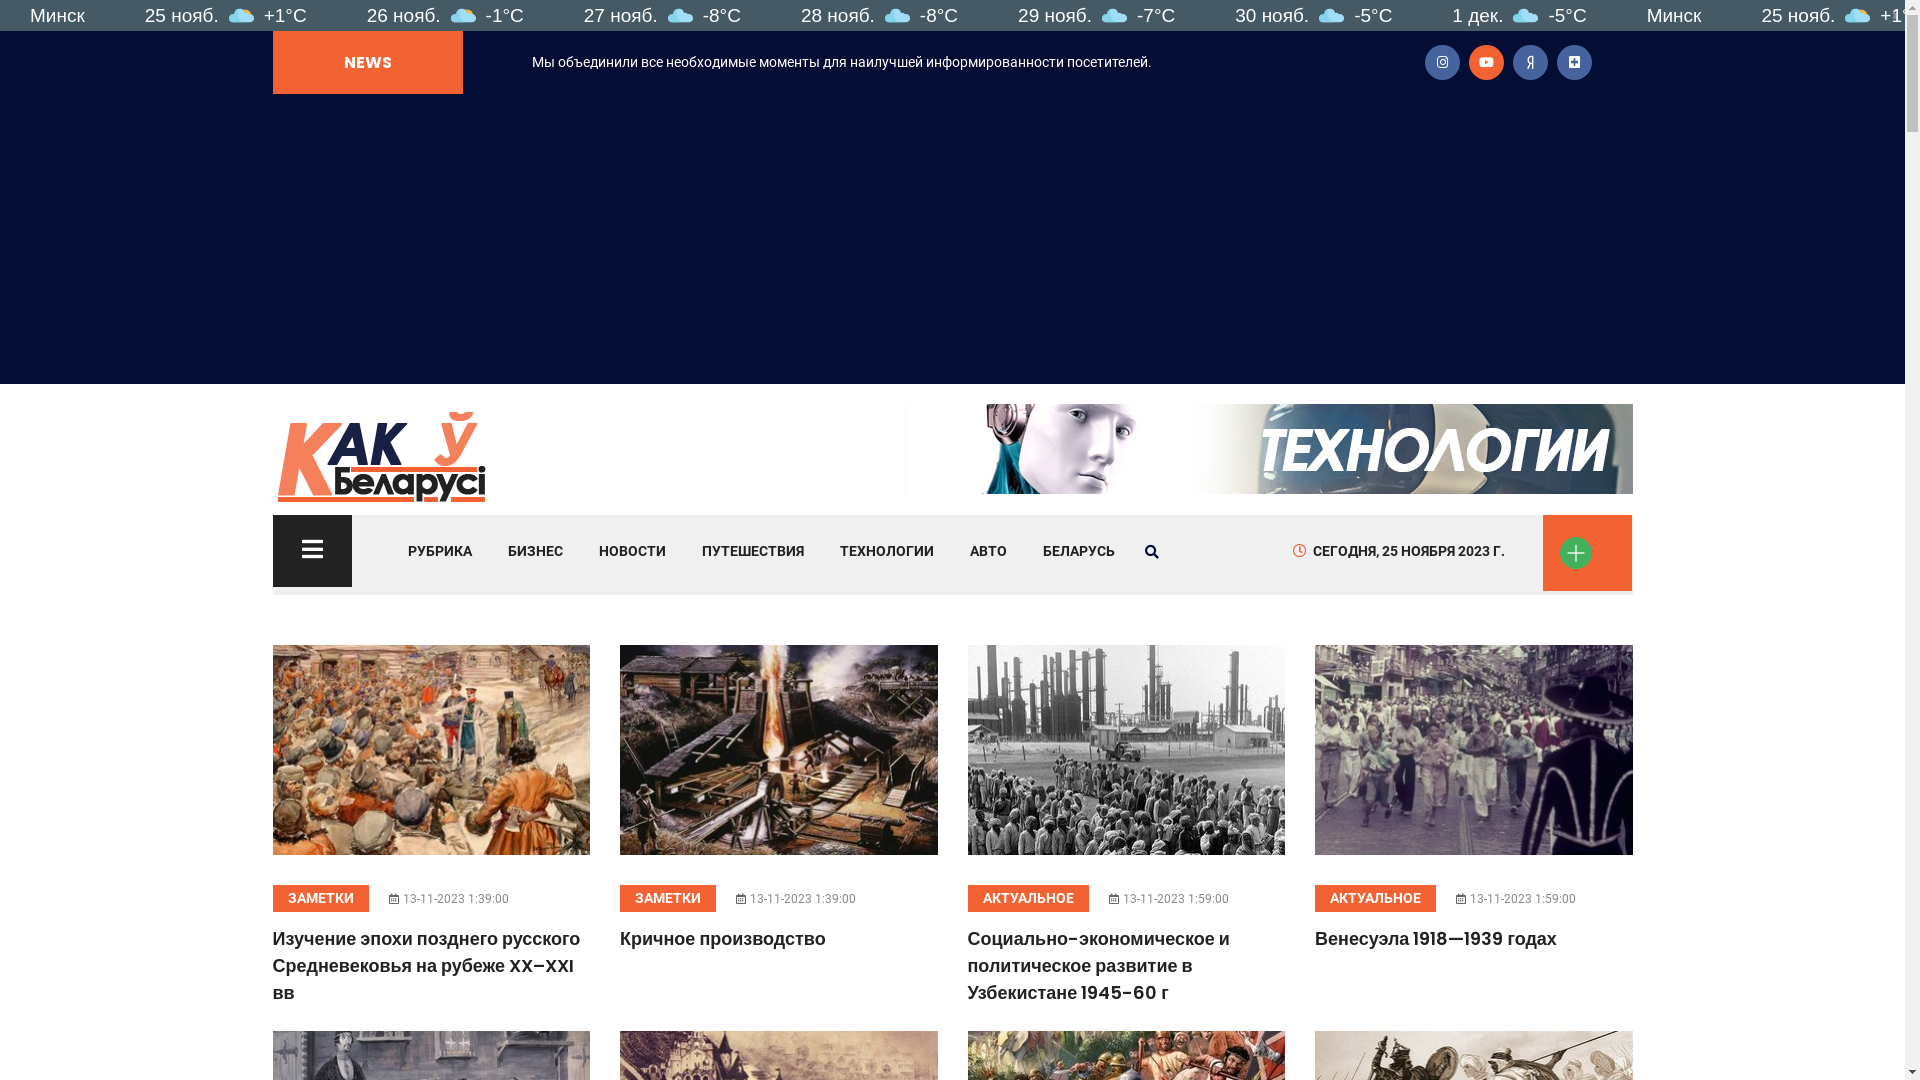 Image resolution: width=1920 pixels, height=1080 pixels. Describe the element at coordinates (1518, 899) in the screenshot. I see `13-11-2023 1:59:00` at that location.